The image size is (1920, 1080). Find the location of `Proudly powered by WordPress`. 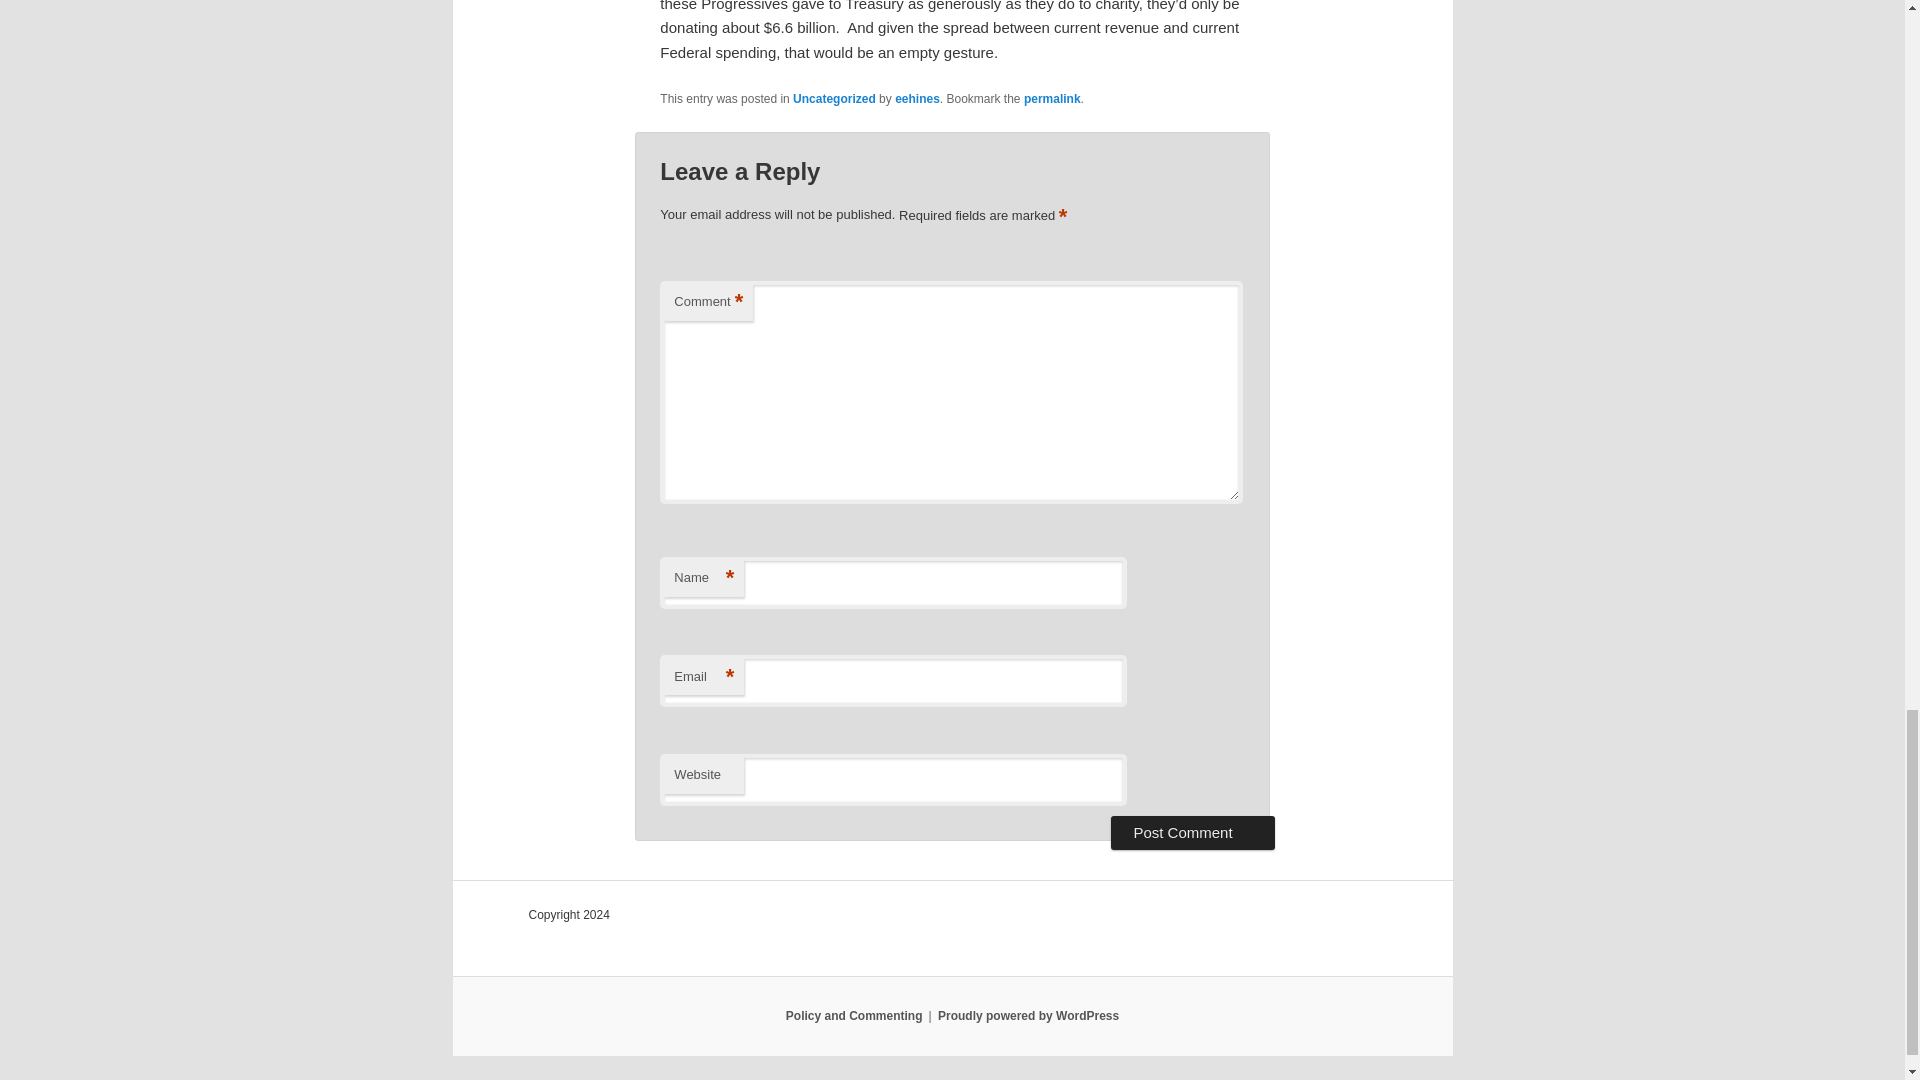

Proudly powered by WordPress is located at coordinates (1028, 1015).